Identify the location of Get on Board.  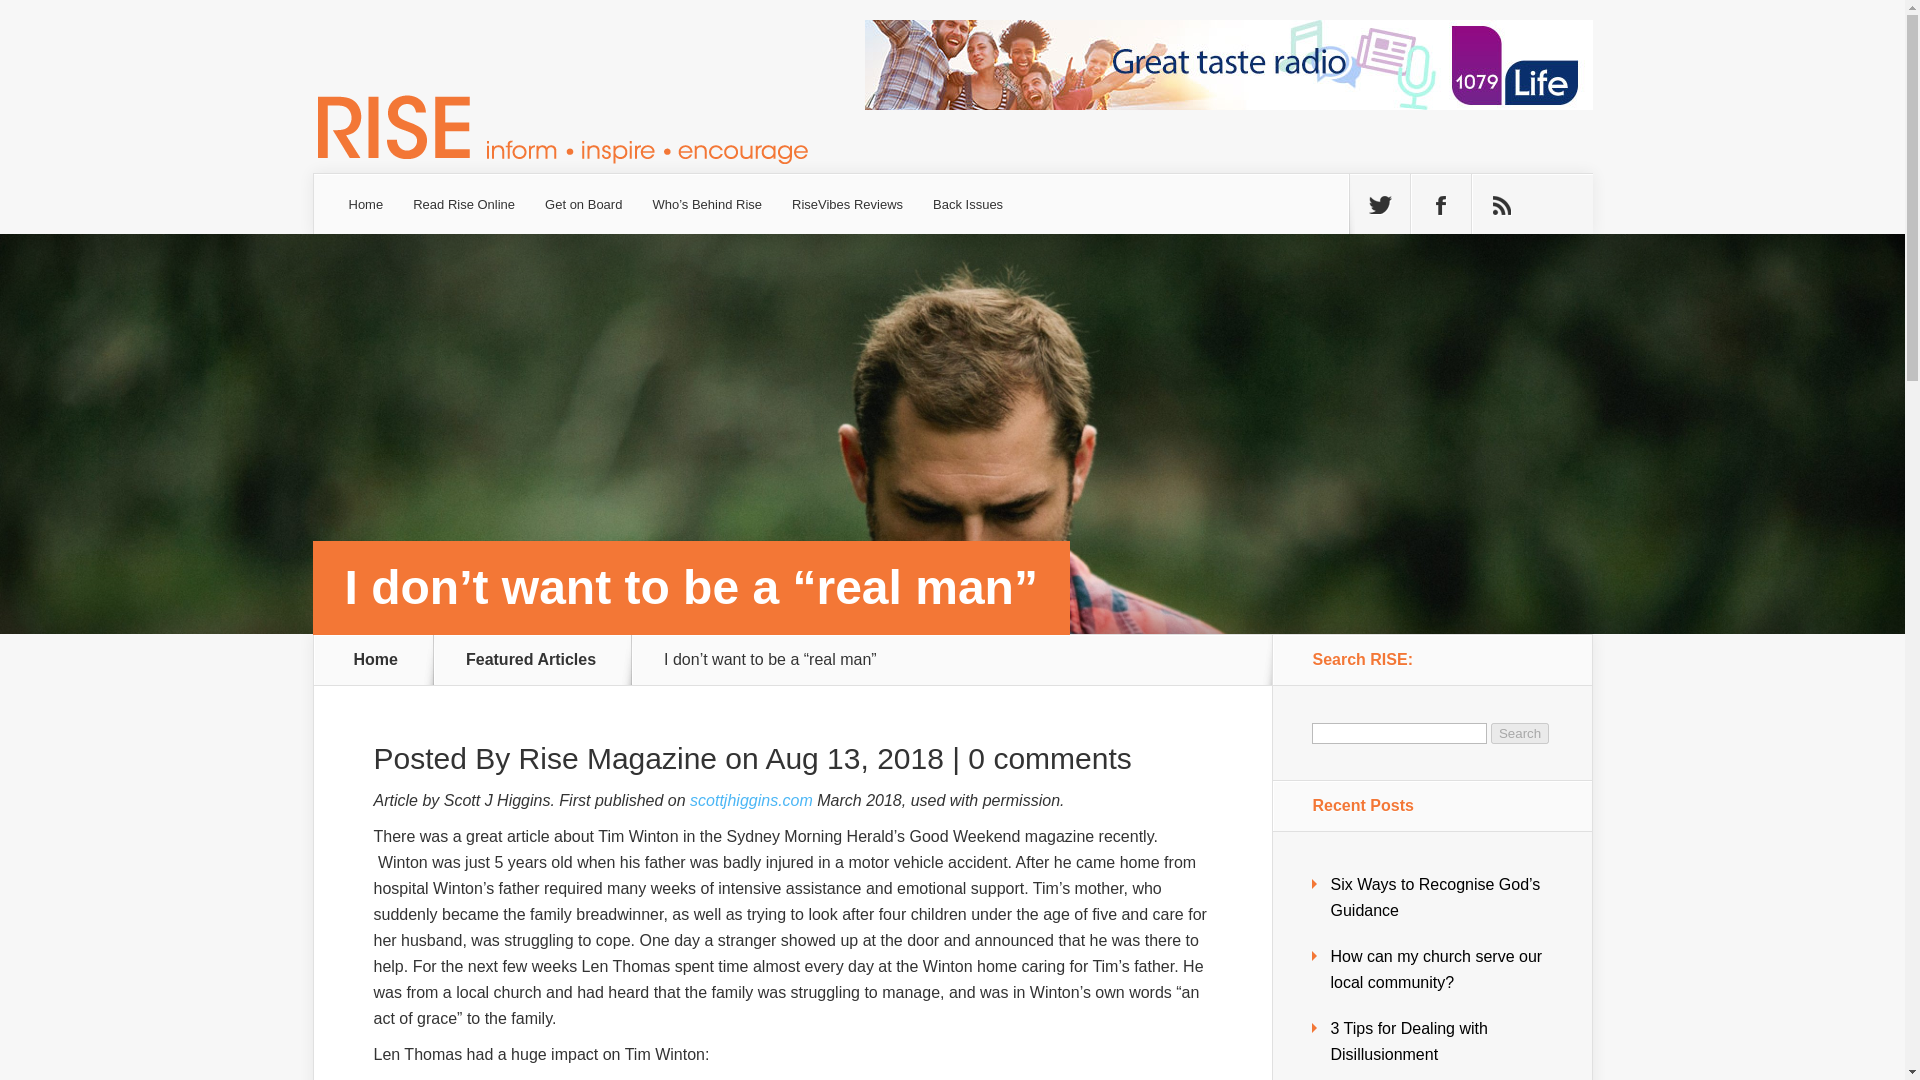
(583, 204).